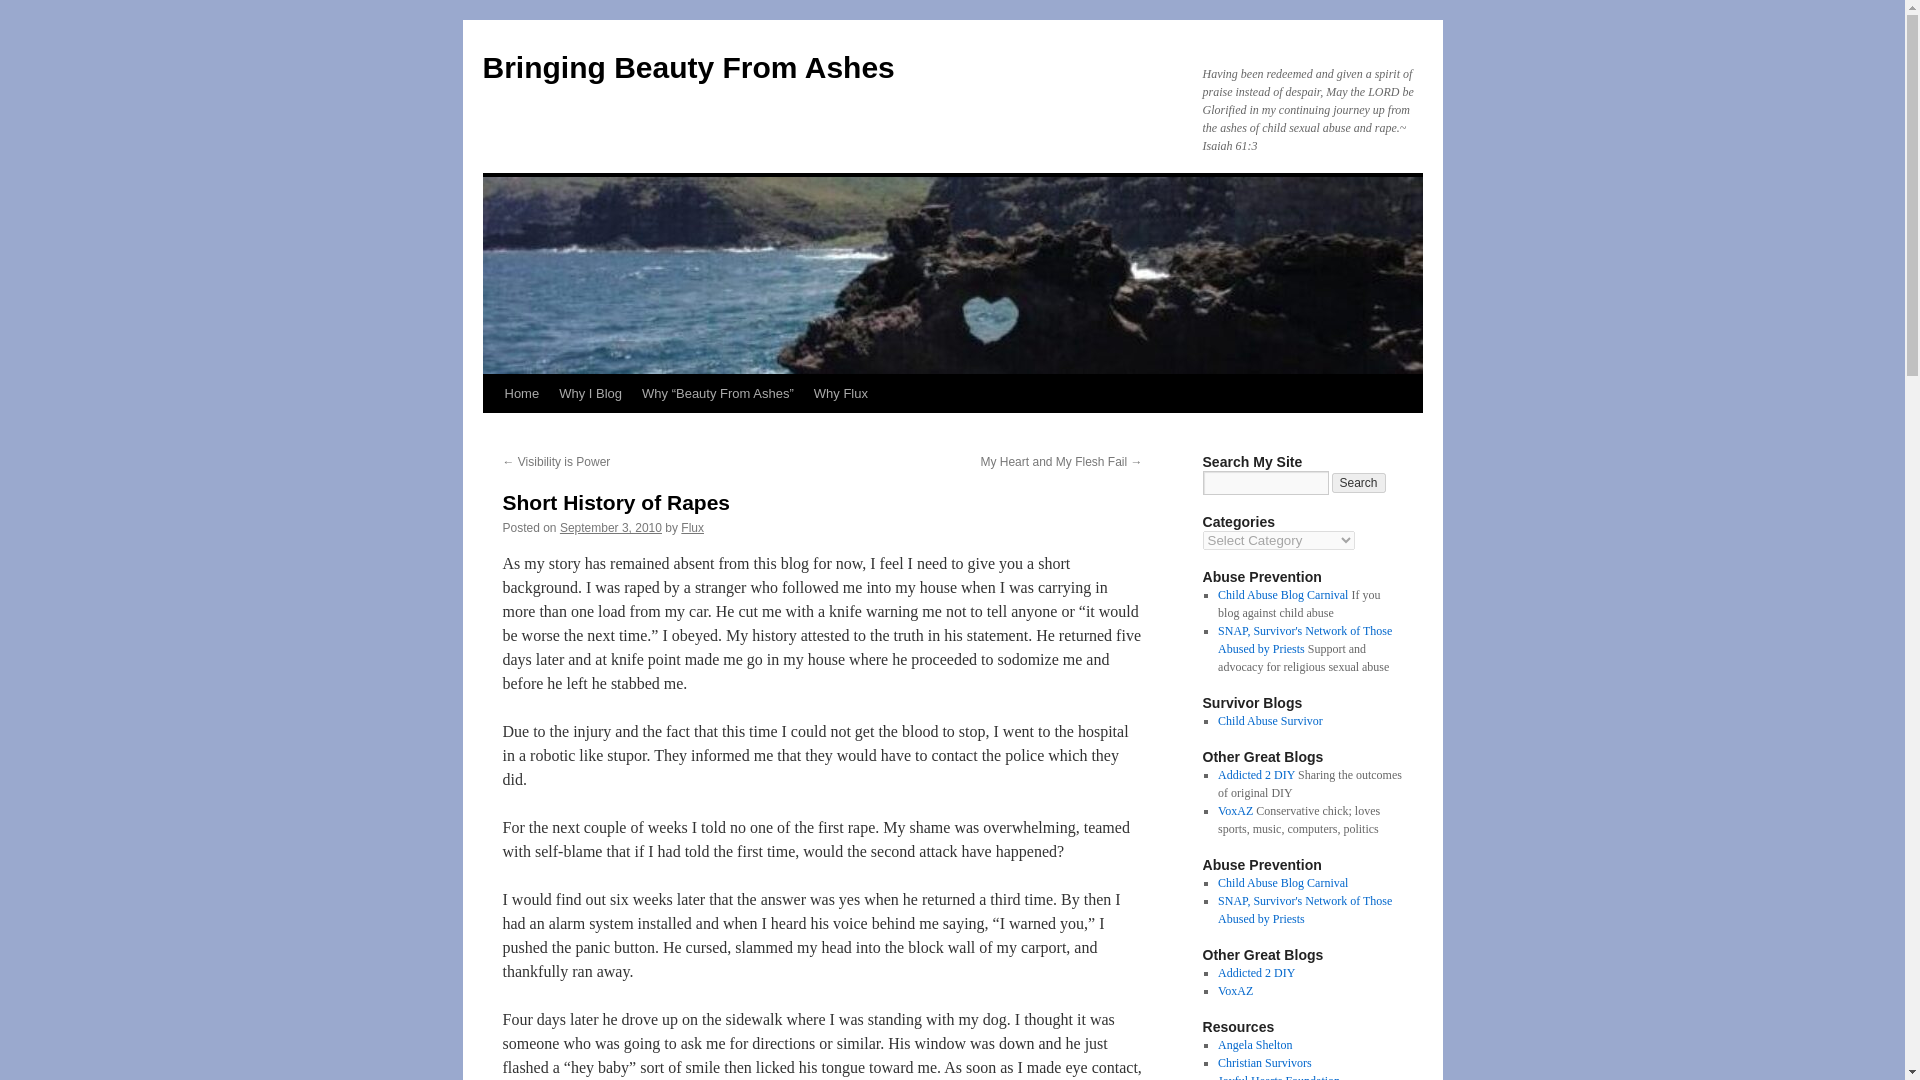 This screenshot has width=1920, height=1080. I want to click on Home, so click(521, 393).